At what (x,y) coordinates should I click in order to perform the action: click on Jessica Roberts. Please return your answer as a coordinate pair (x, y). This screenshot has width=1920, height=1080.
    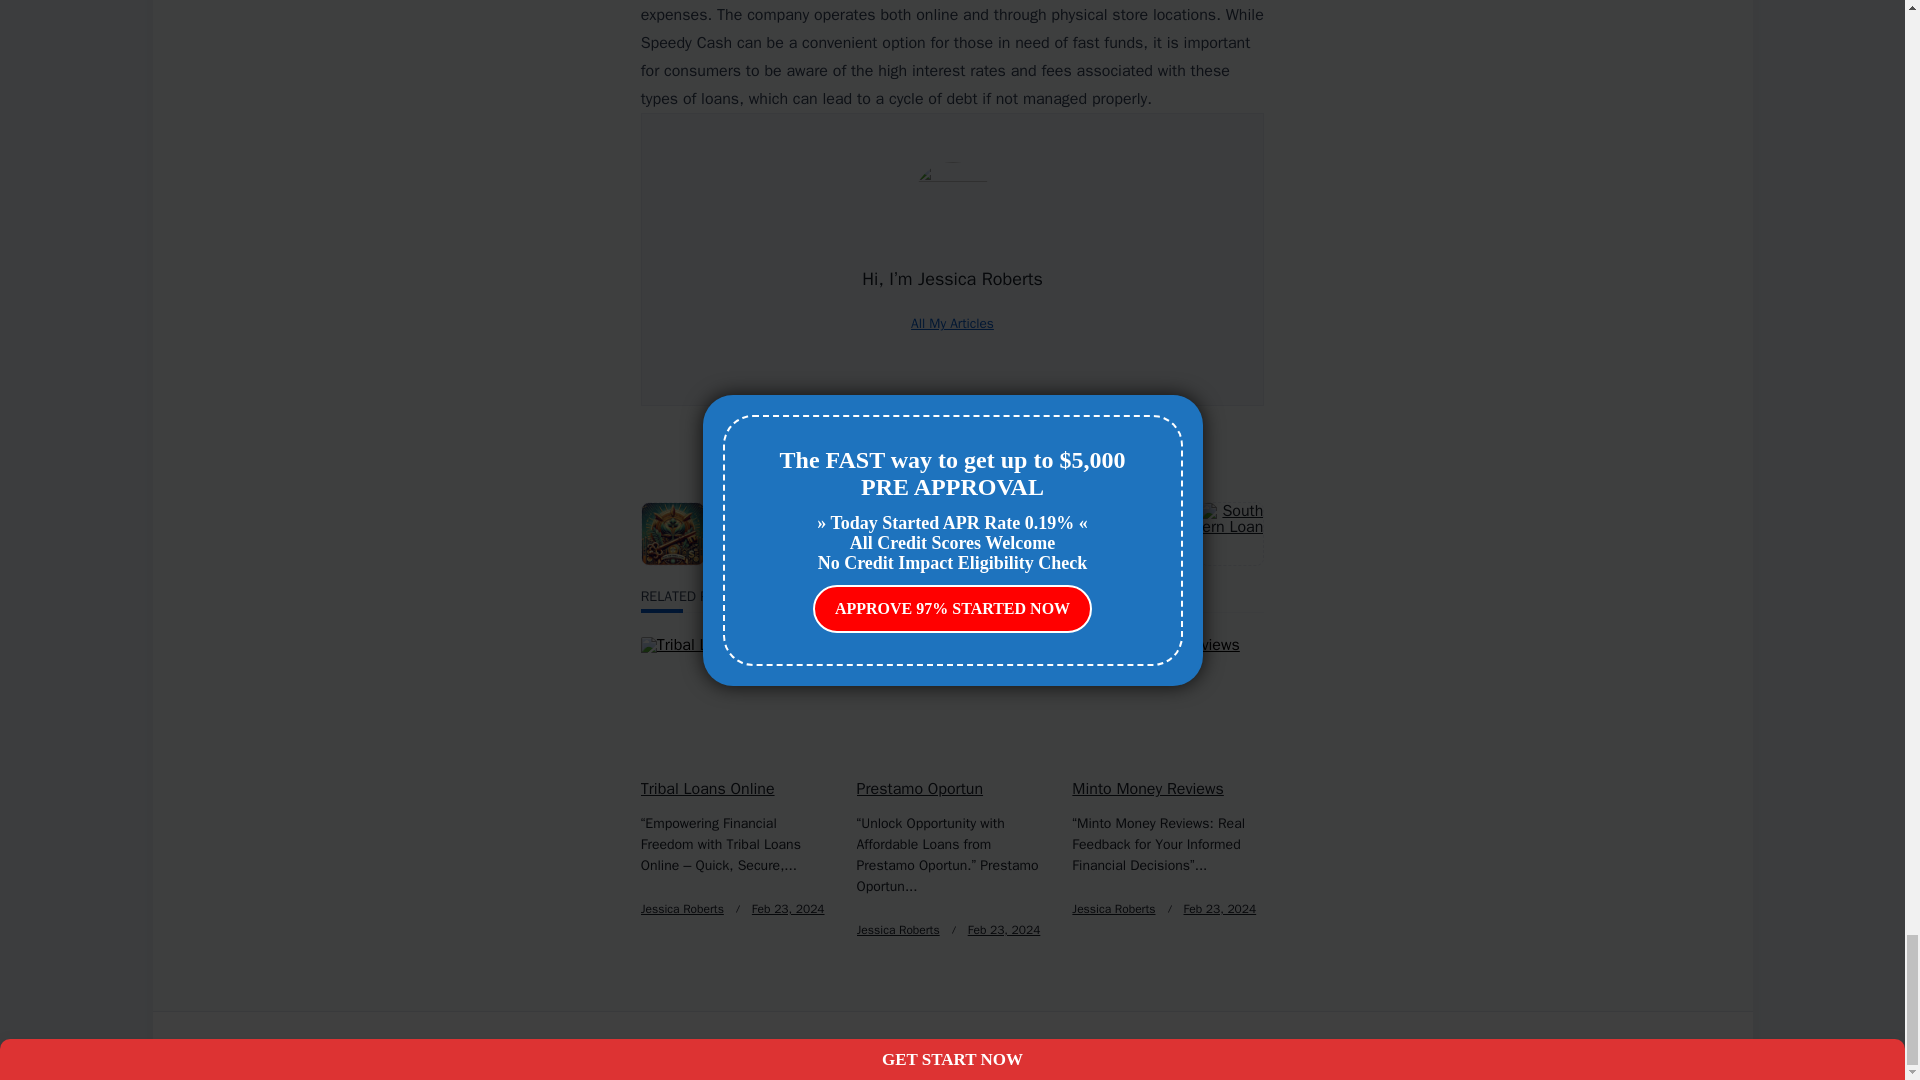
    Looking at the image, I should click on (898, 930).